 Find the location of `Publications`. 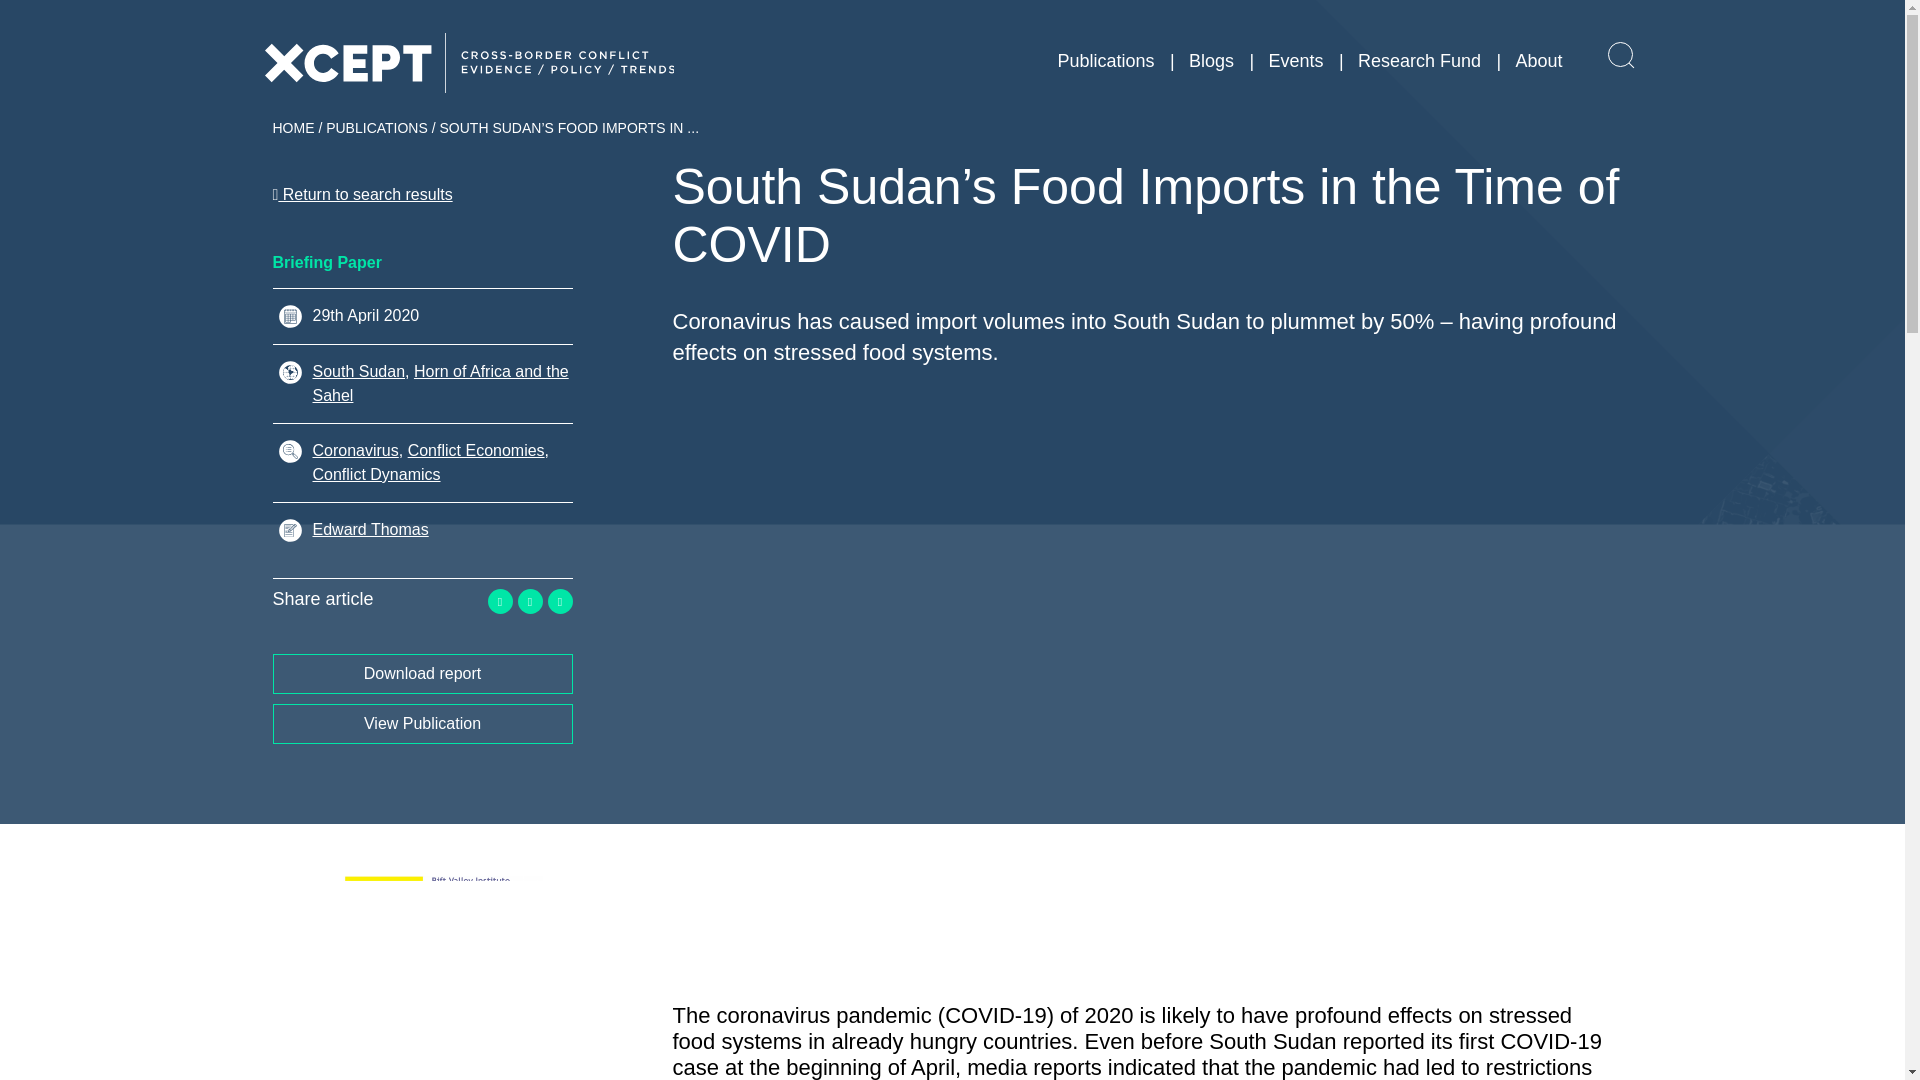

Publications is located at coordinates (1105, 60).